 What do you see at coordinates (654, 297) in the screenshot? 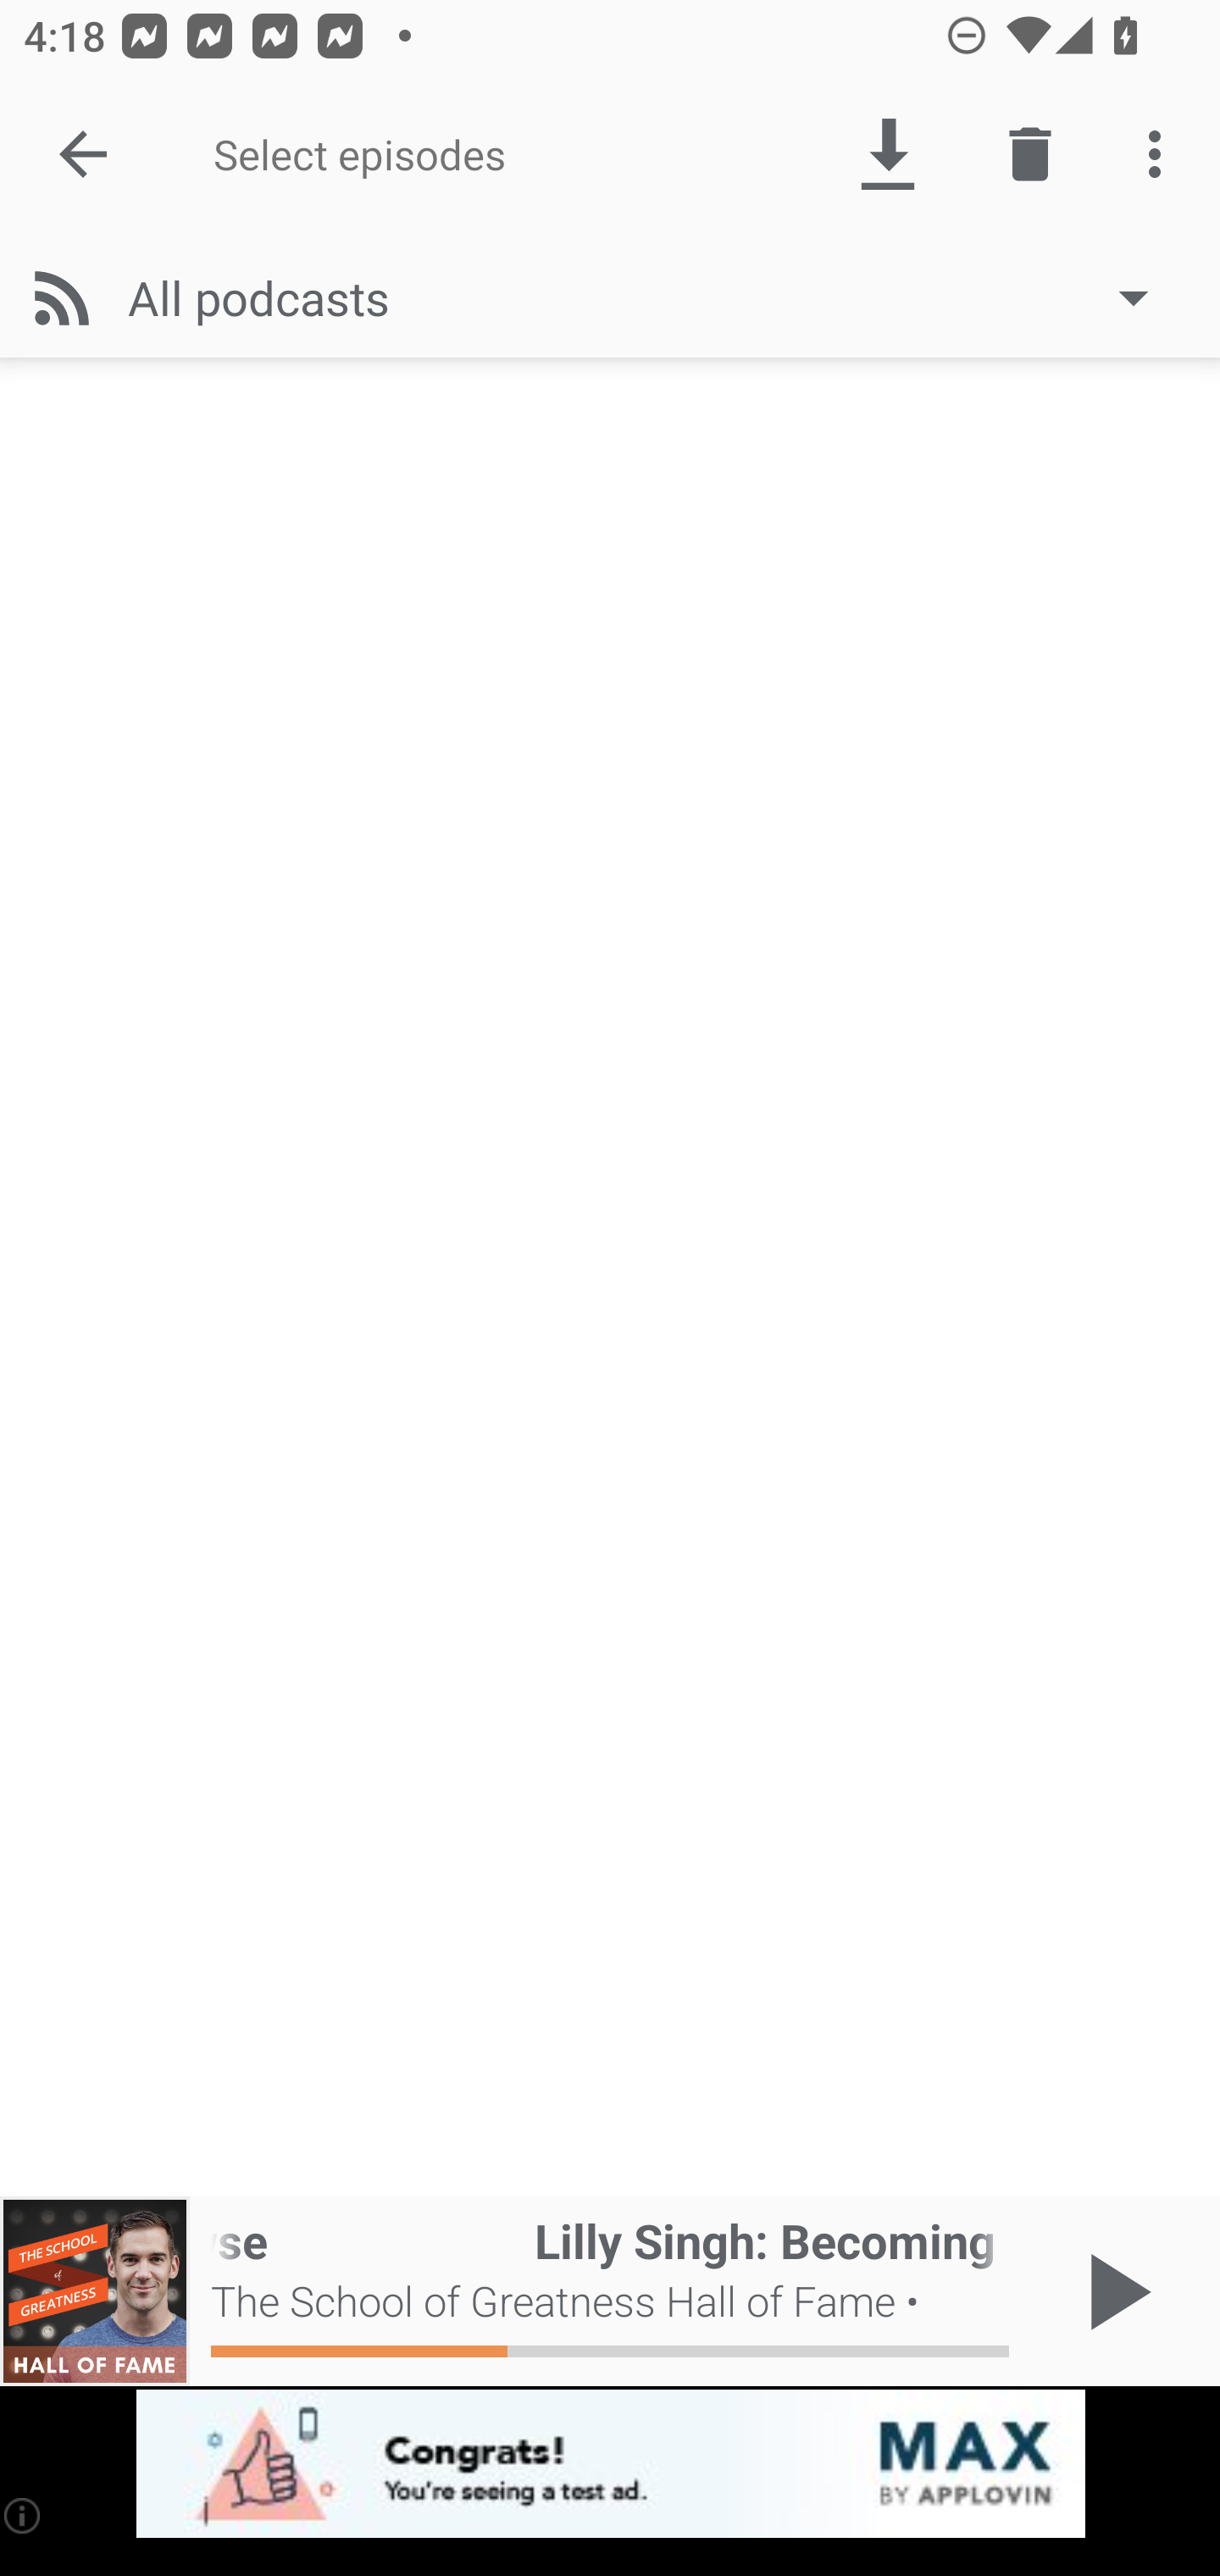
I see `All podcasts` at bounding box center [654, 297].